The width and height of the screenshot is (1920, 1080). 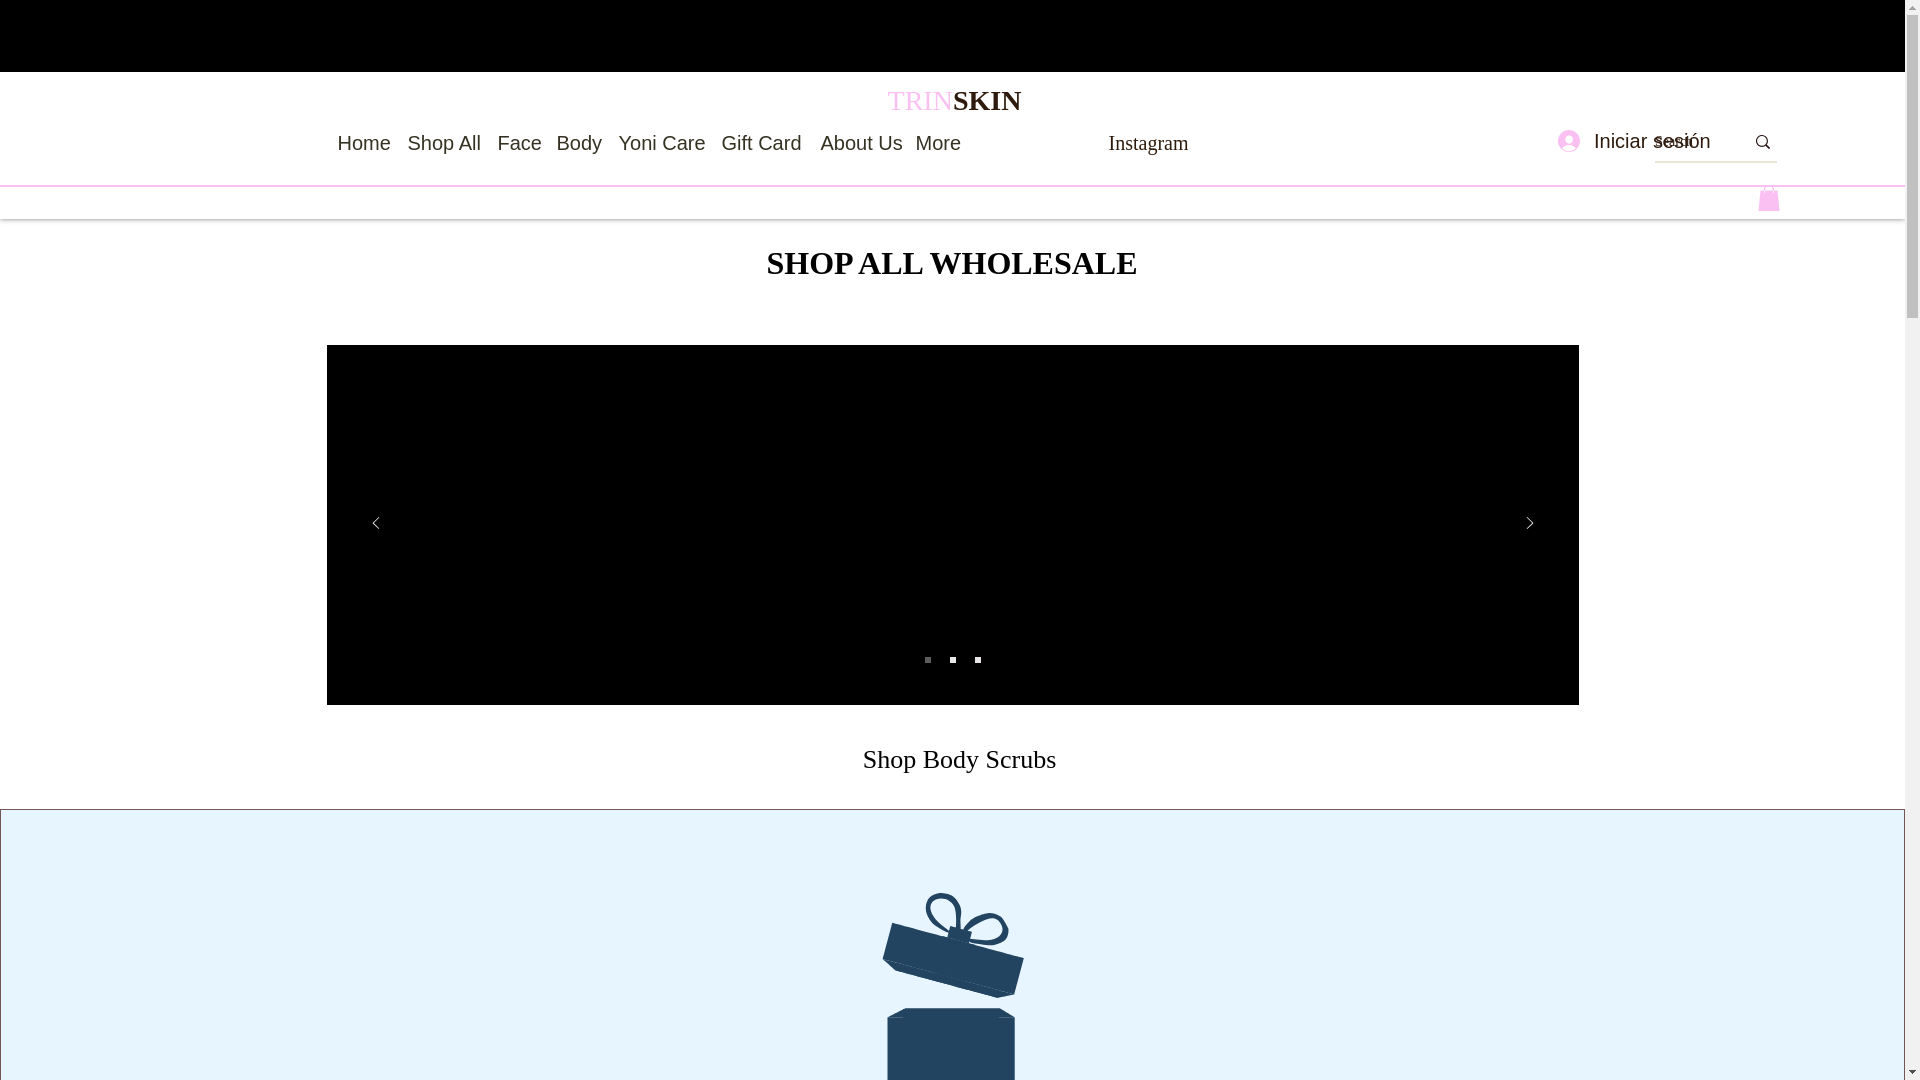 What do you see at coordinates (362, 142) in the screenshot?
I see `Home` at bounding box center [362, 142].